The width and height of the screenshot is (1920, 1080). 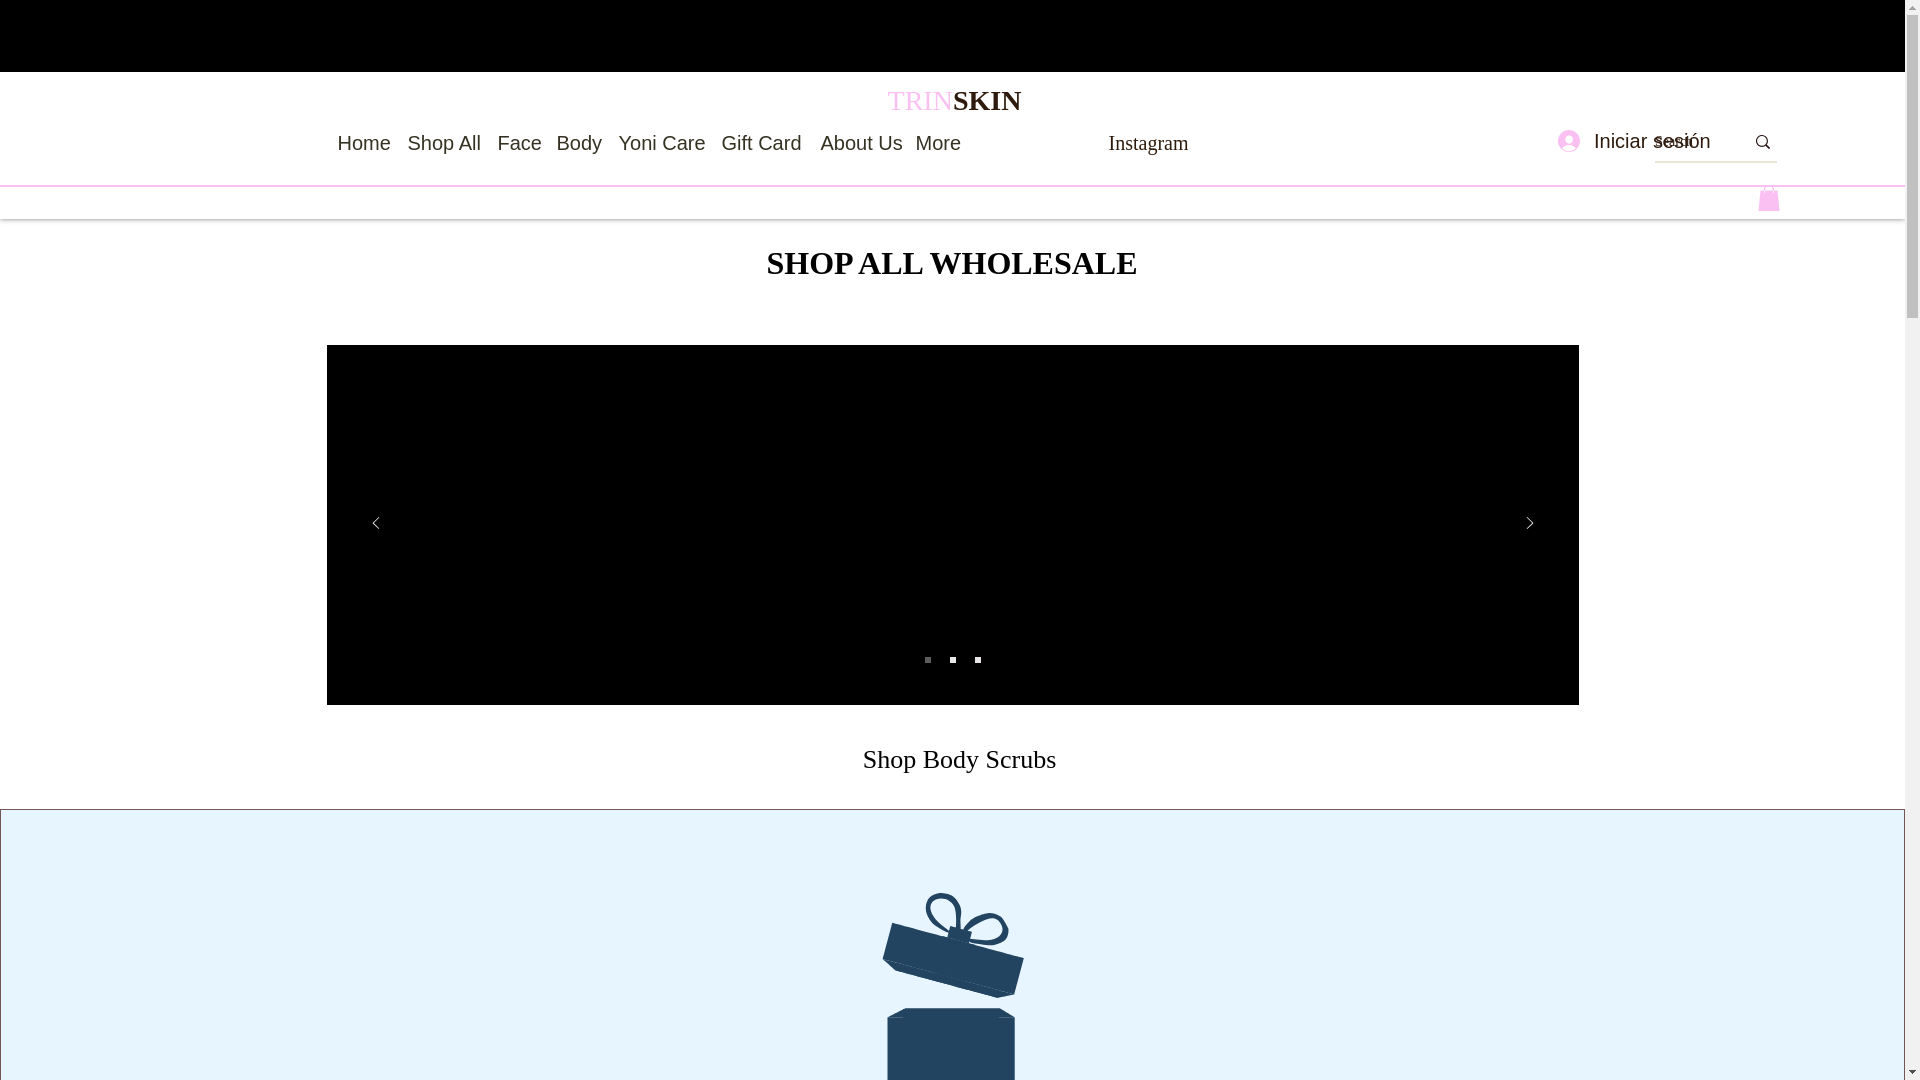 What do you see at coordinates (362, 142) in the screenshot?
I see `Home` at bounding box center [362, 142].